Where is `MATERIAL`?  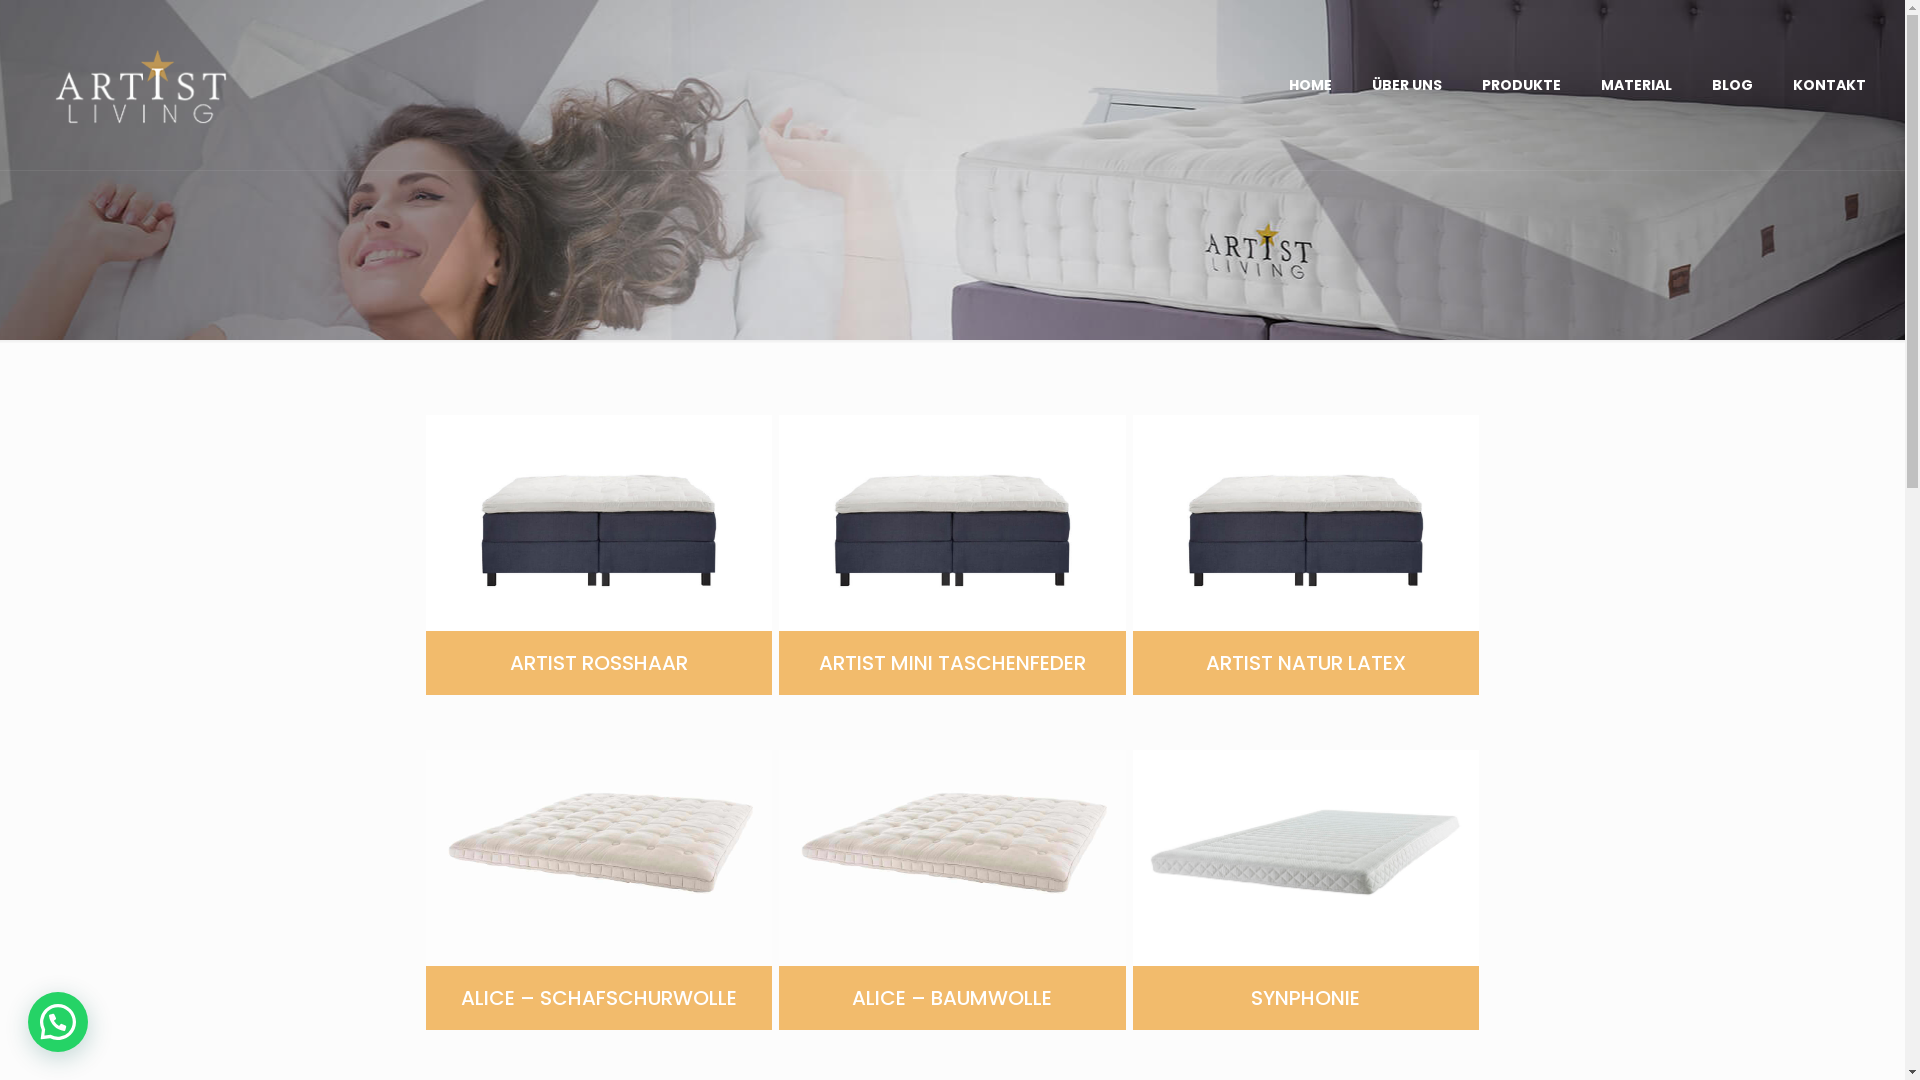
MATERIAL is located at coordinates (1636, 85).